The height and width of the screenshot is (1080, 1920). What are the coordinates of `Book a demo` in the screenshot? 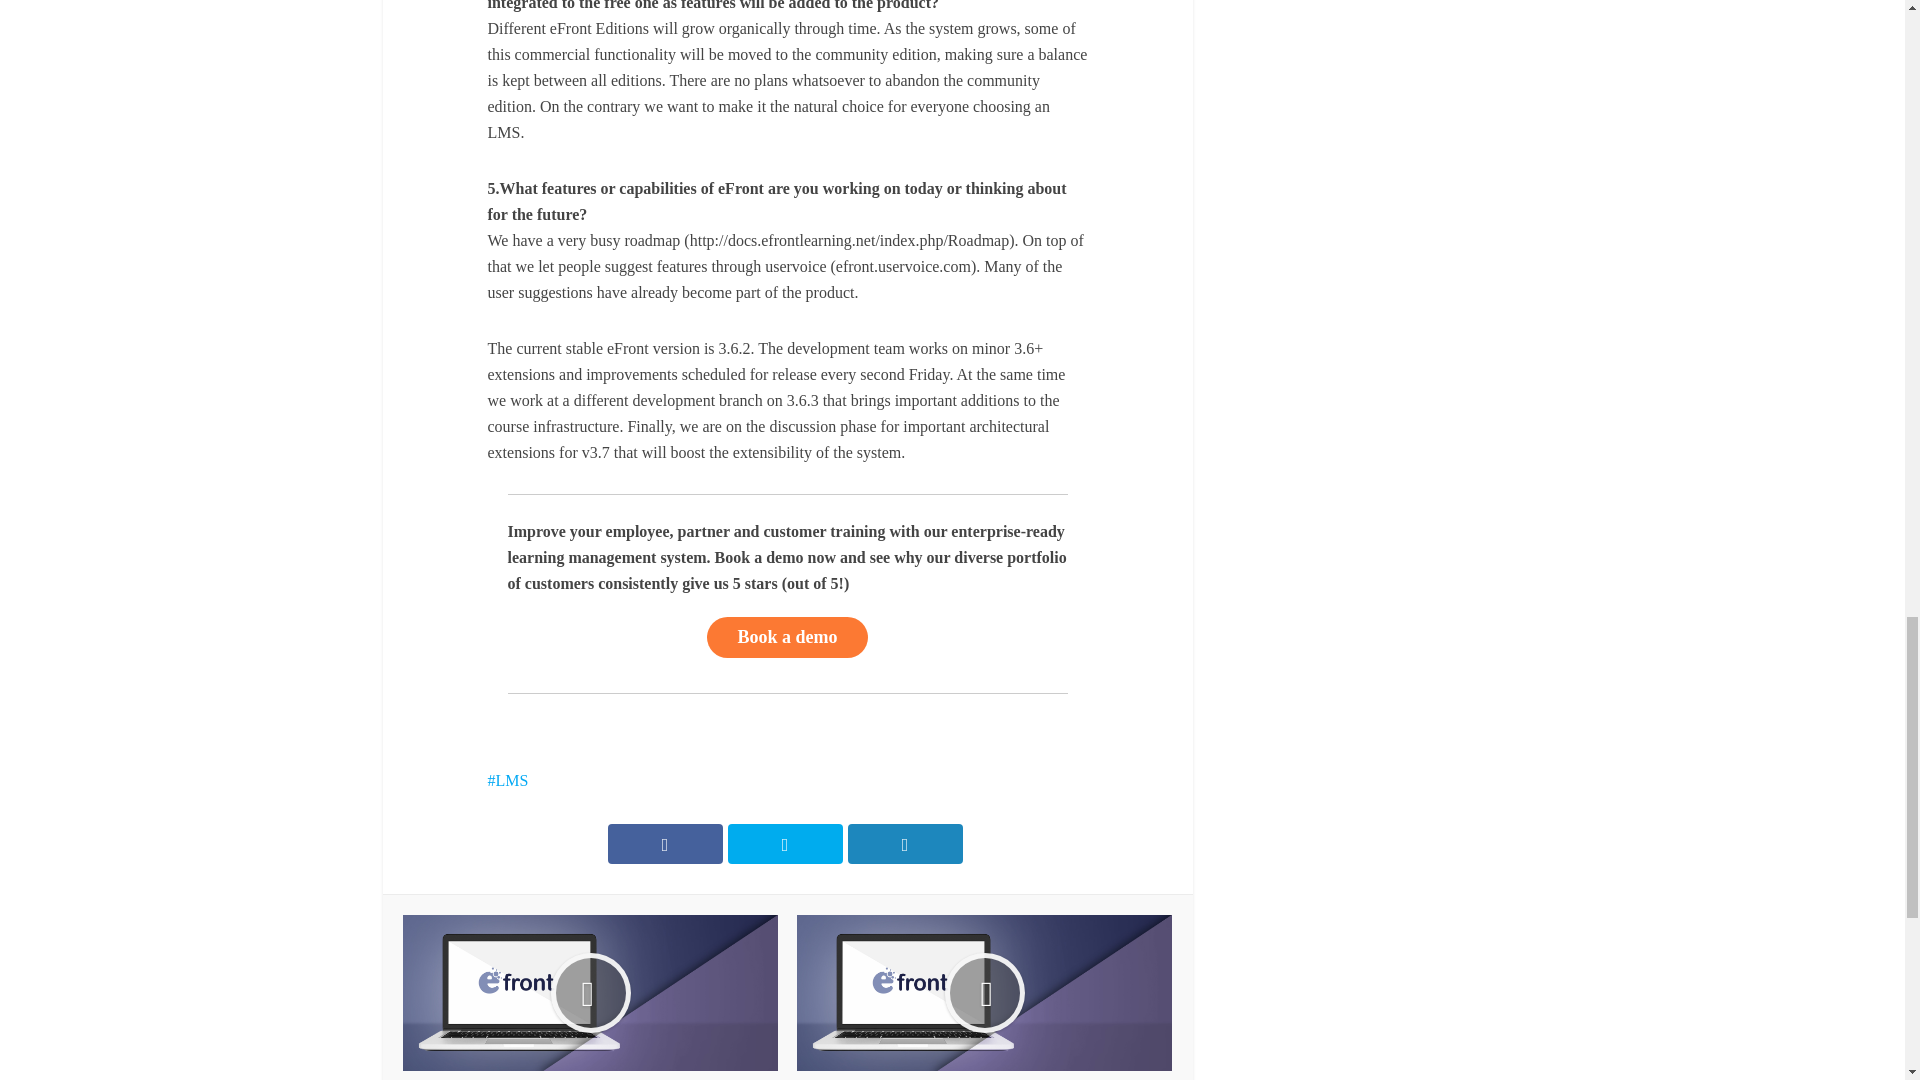 It's located at (786, 636).